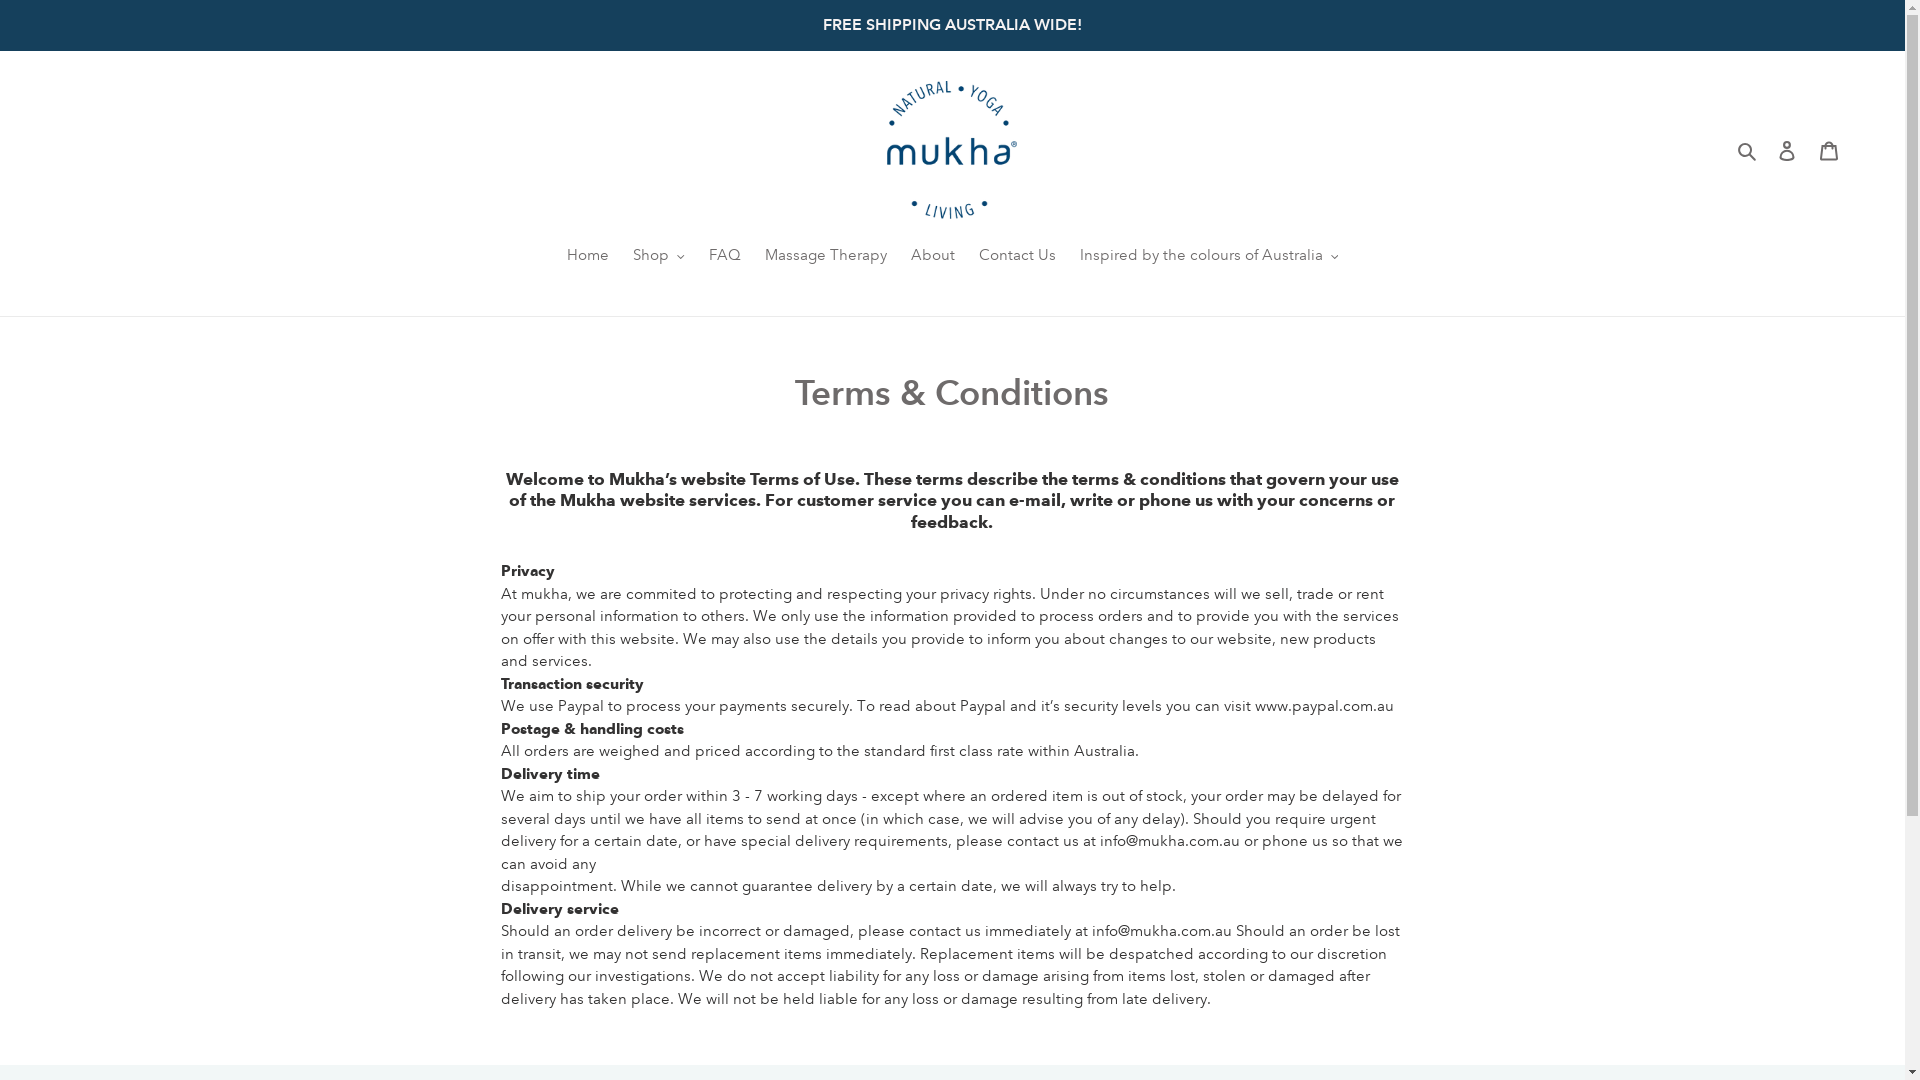  What do you see at coordinates (932, 257) in the screenshot?
I see `About` at bounding box center [932, 257].